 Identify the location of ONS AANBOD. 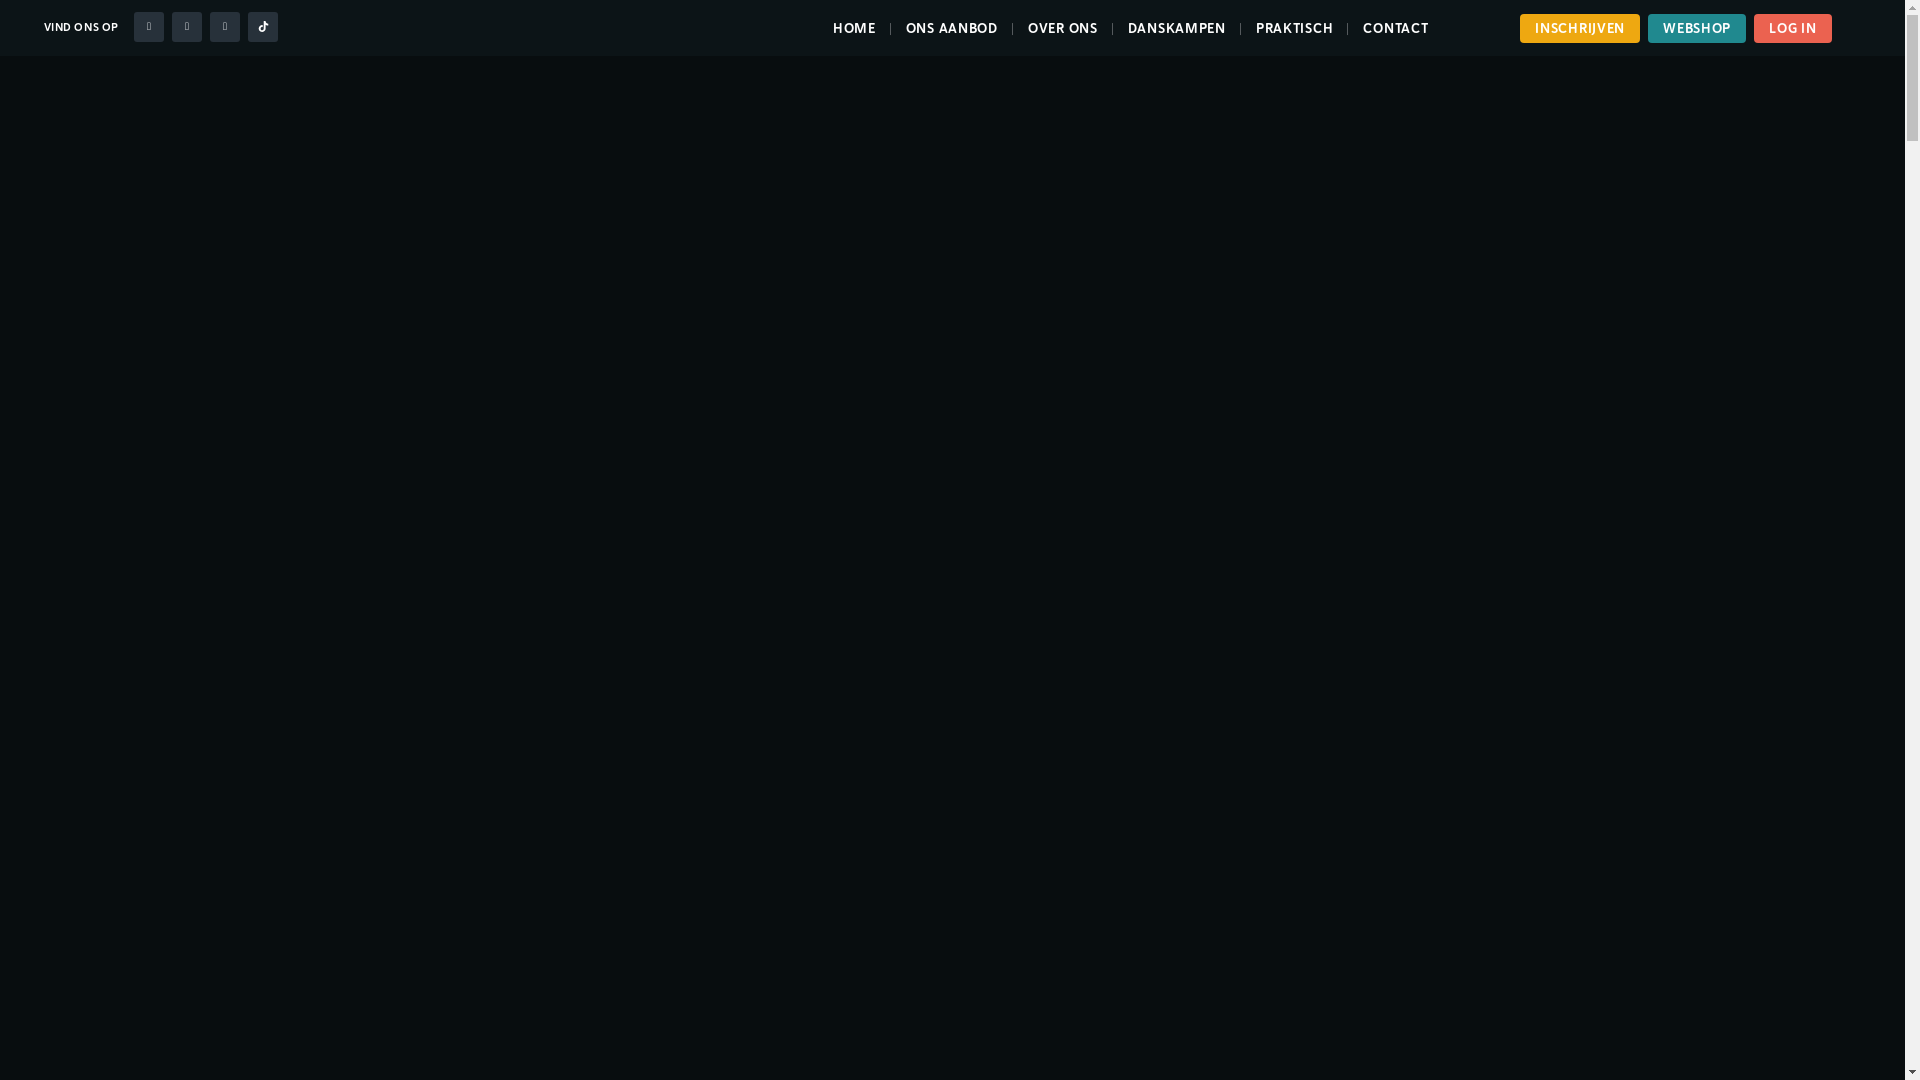
(952, 28).